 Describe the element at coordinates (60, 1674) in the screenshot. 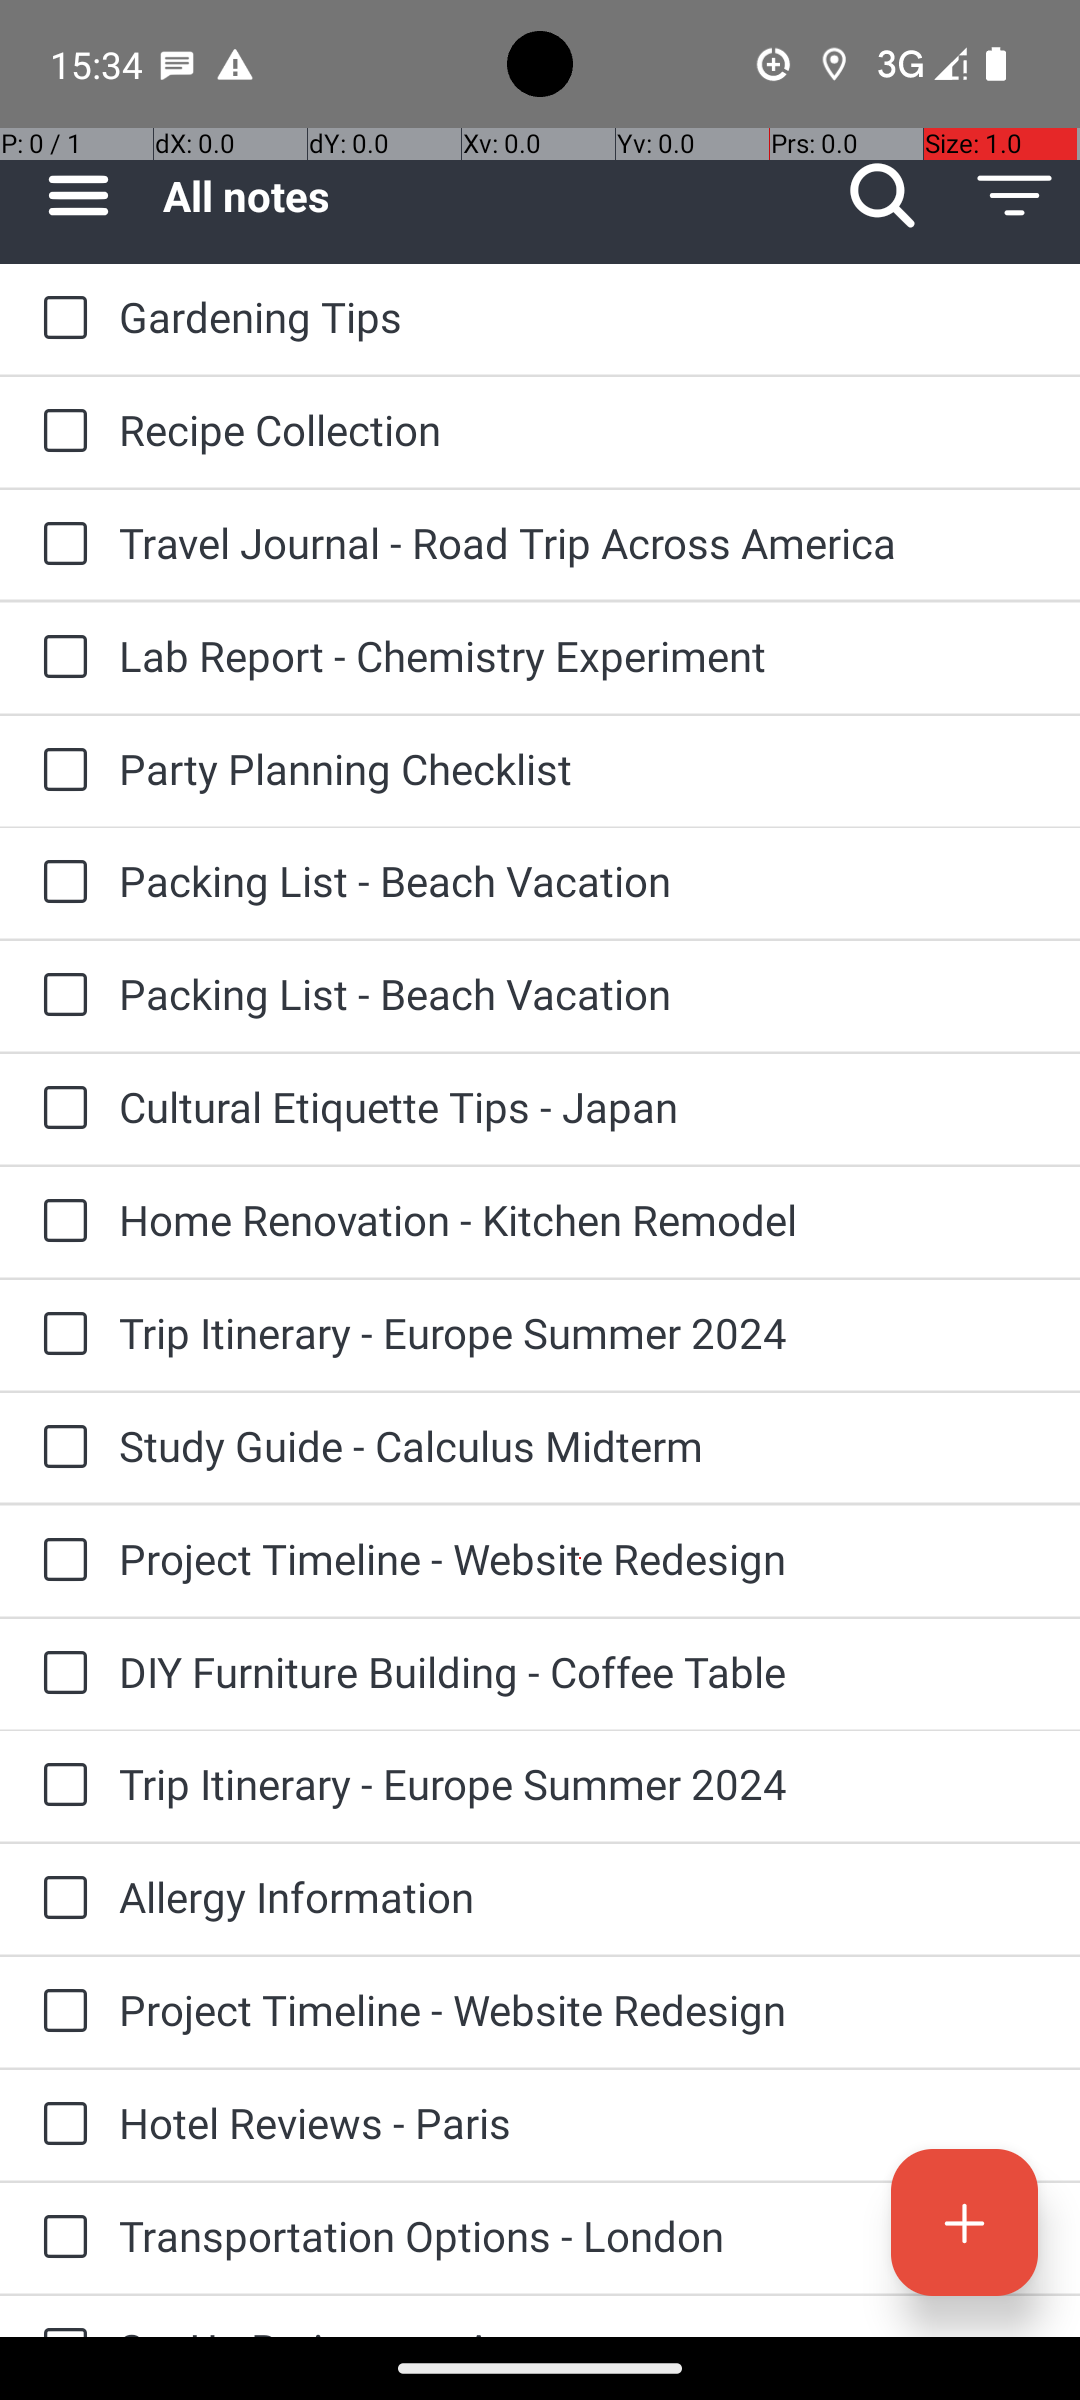

I see `to-do: DIY Furniture Building - Coffee Table` at that location.